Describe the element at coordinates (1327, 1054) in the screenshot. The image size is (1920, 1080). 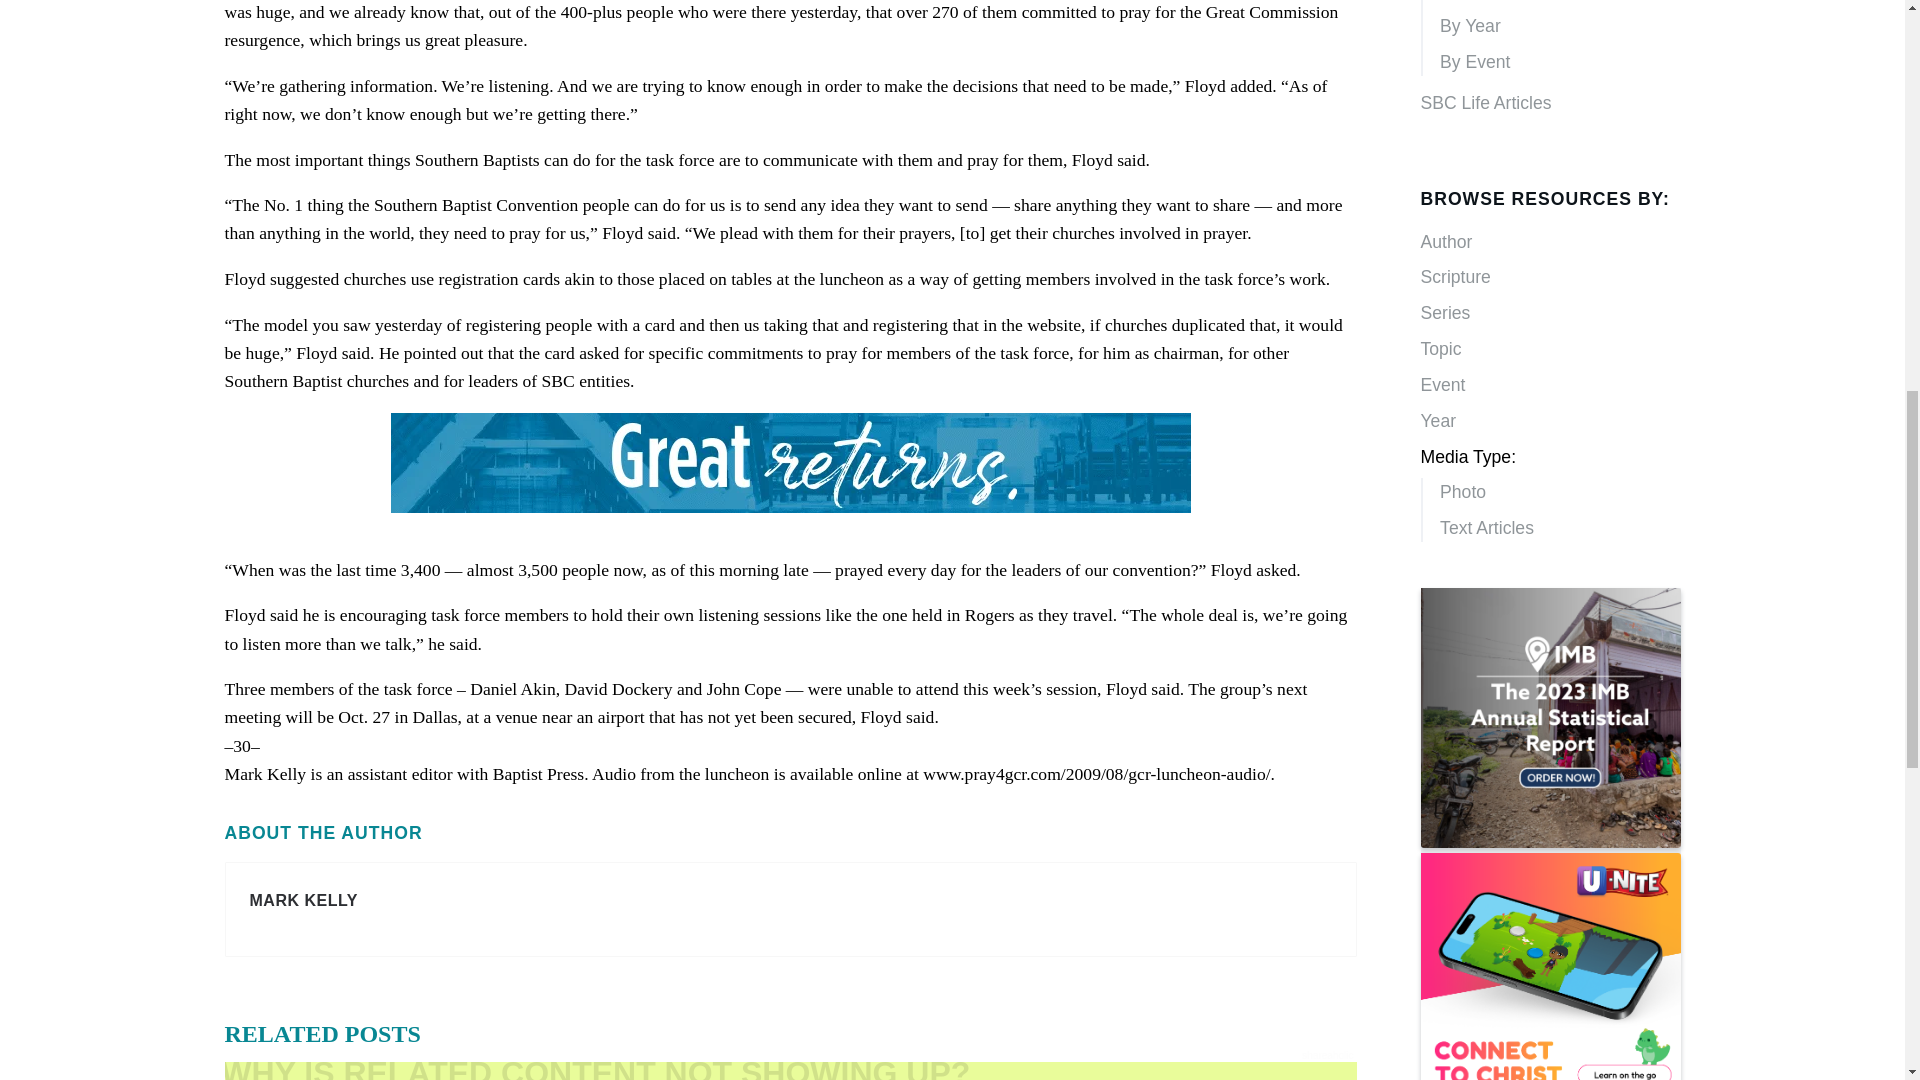
I see `Website Tools by Shareaholic` at that location.